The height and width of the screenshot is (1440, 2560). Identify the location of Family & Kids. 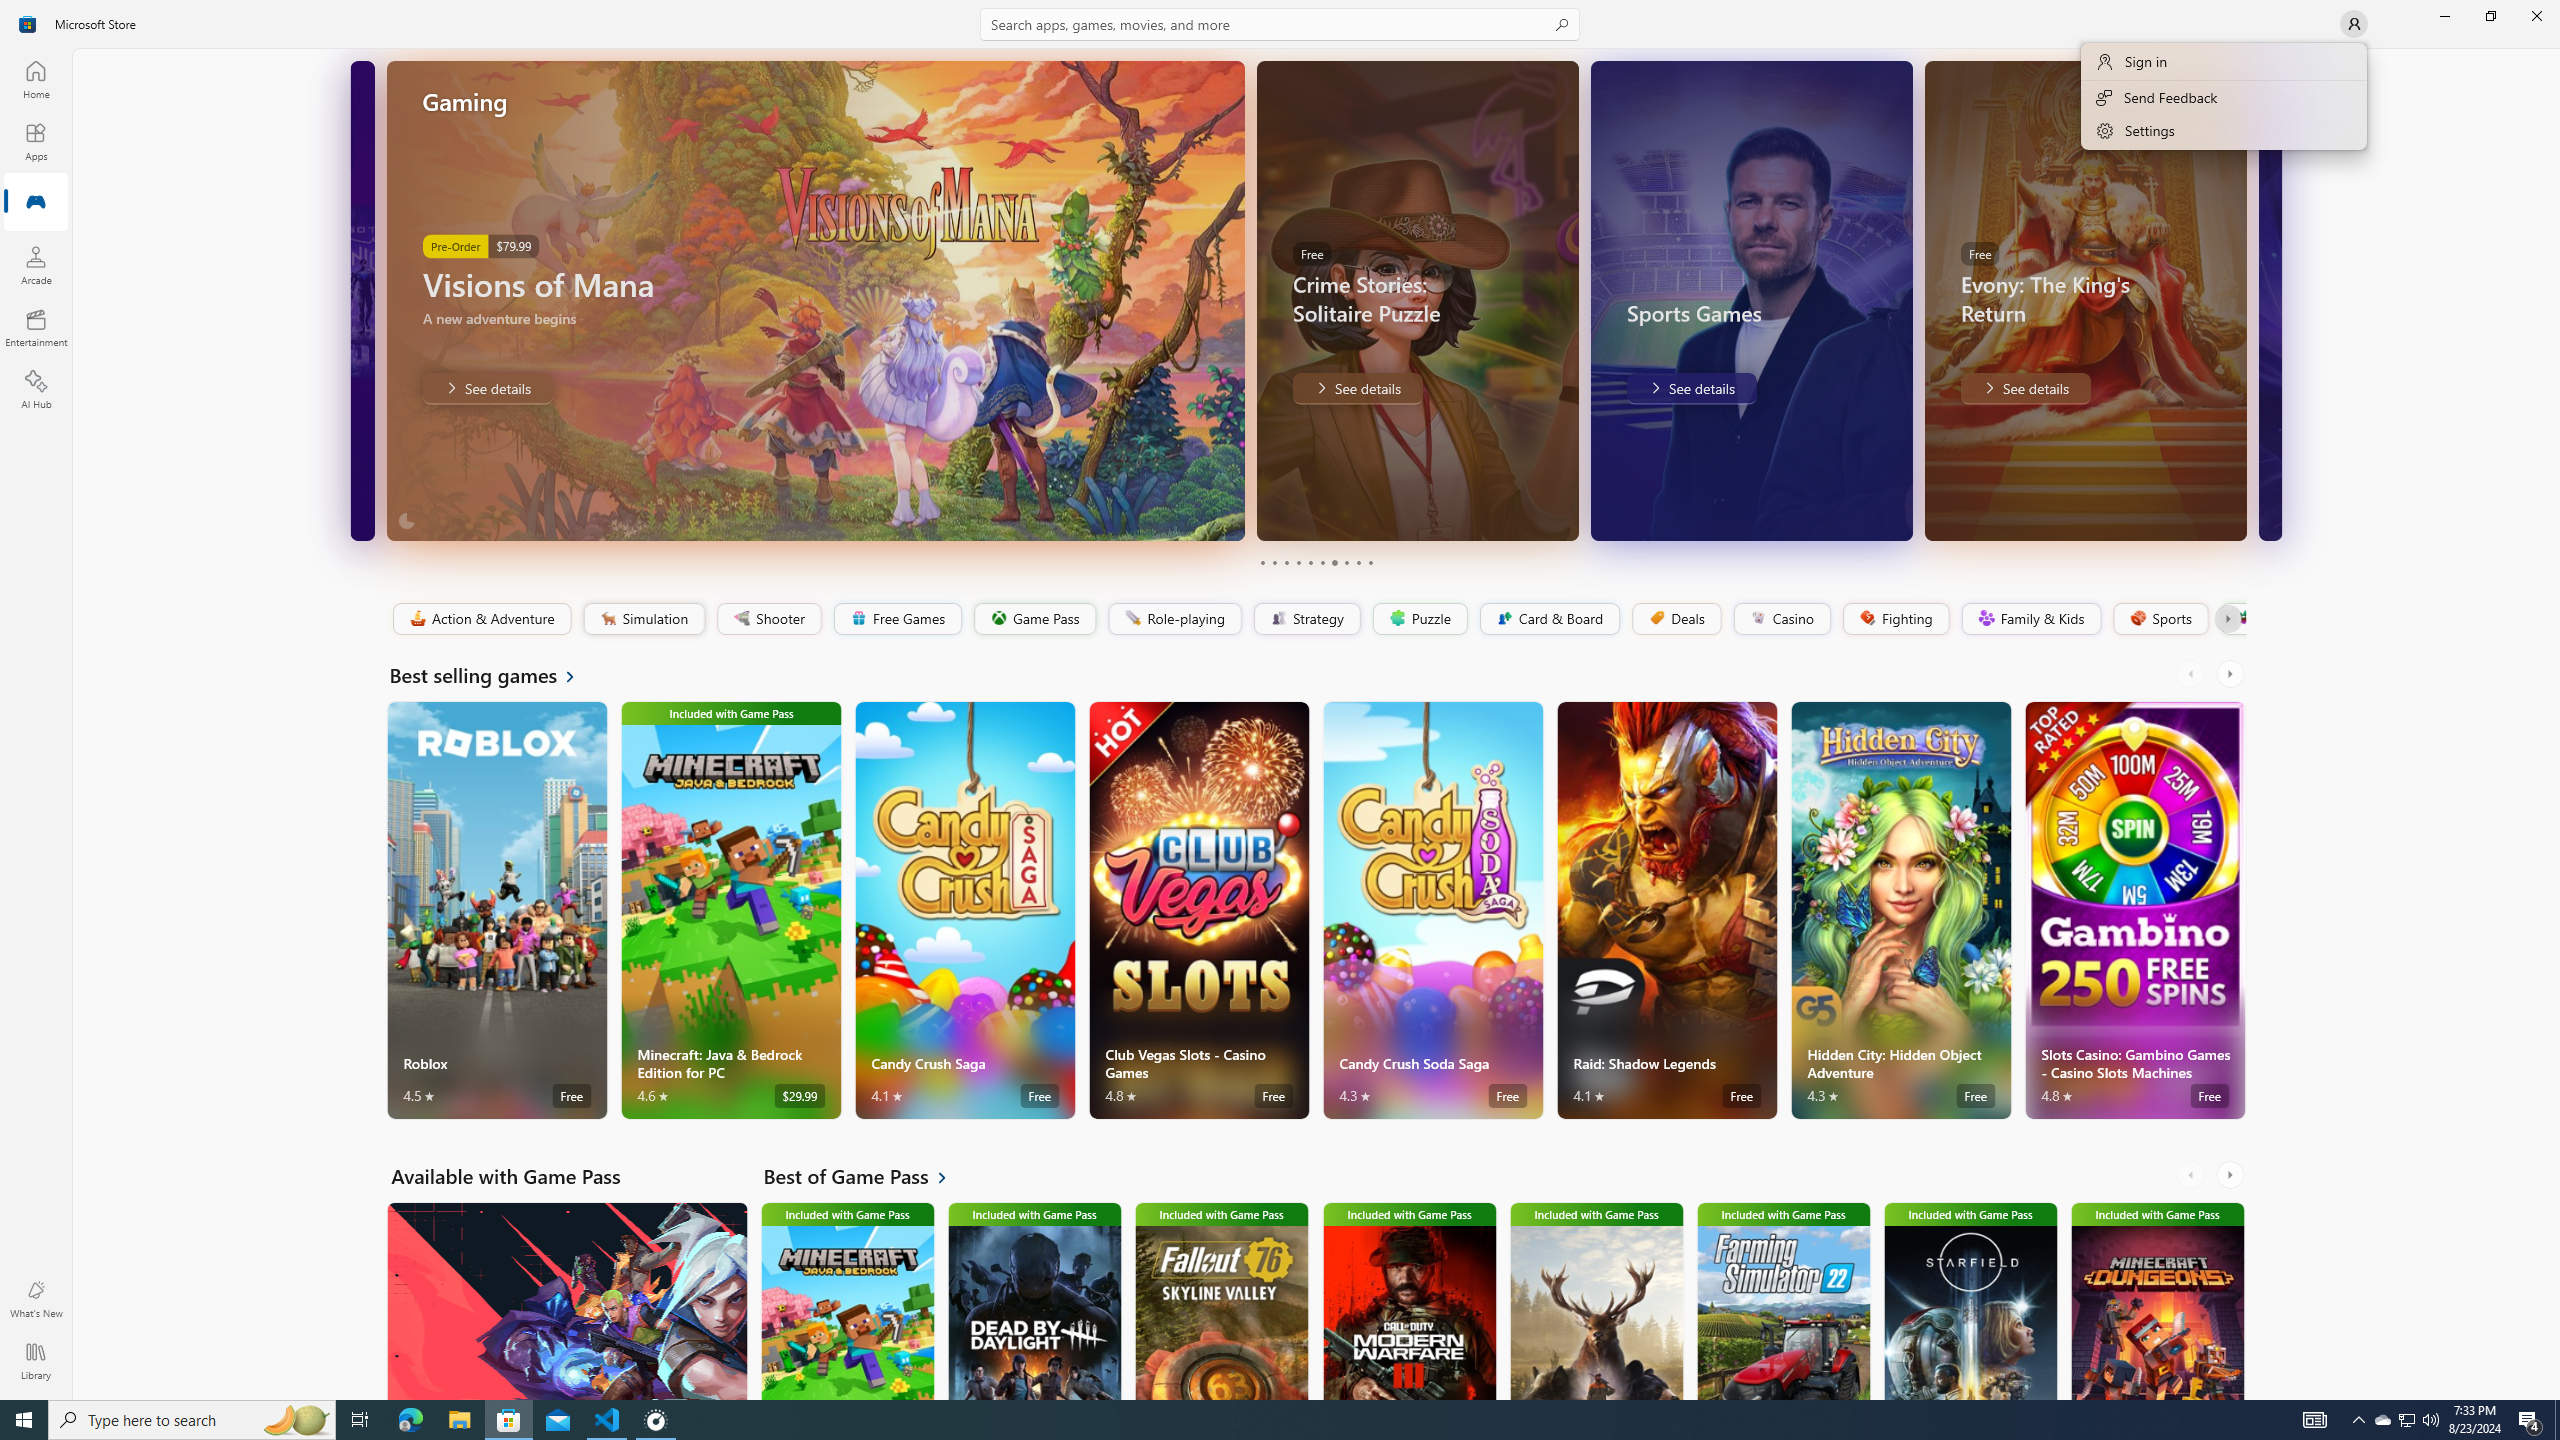
(2030, 619).